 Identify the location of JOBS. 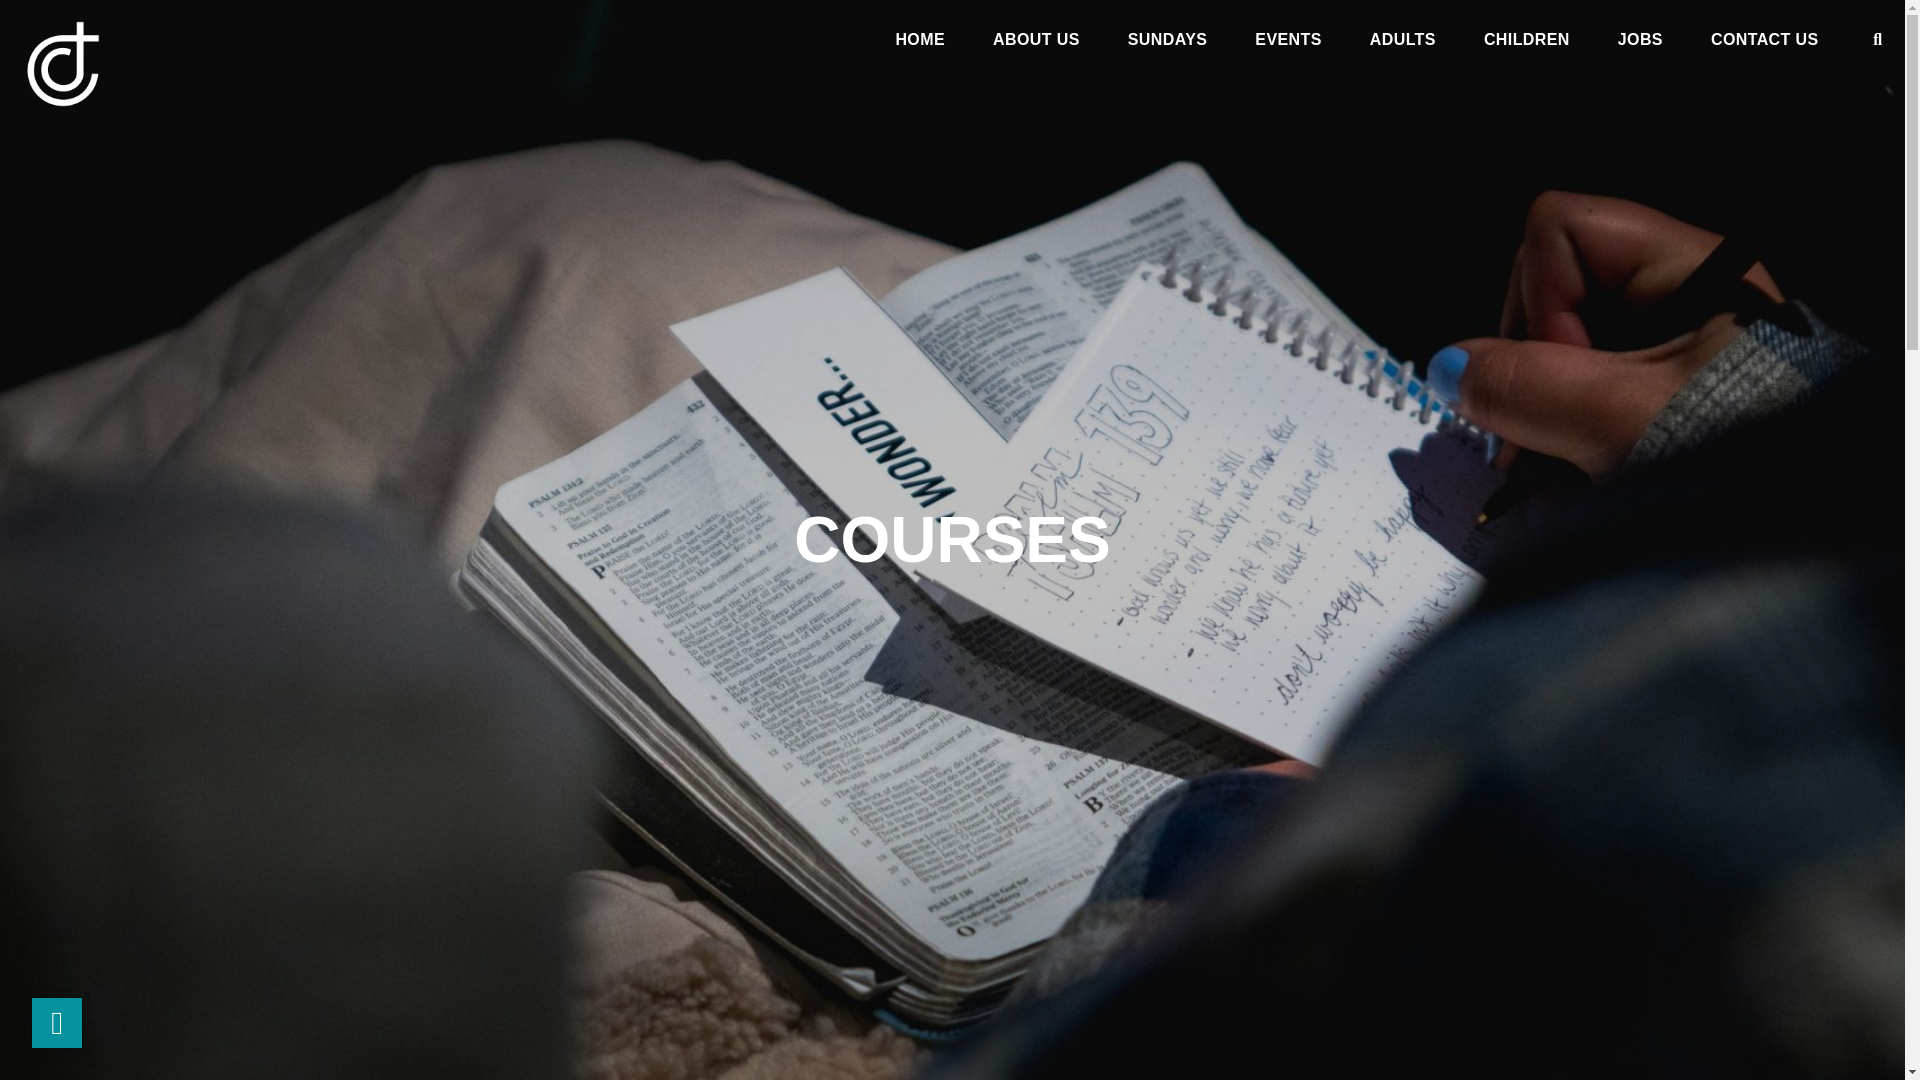
(1640, 44).